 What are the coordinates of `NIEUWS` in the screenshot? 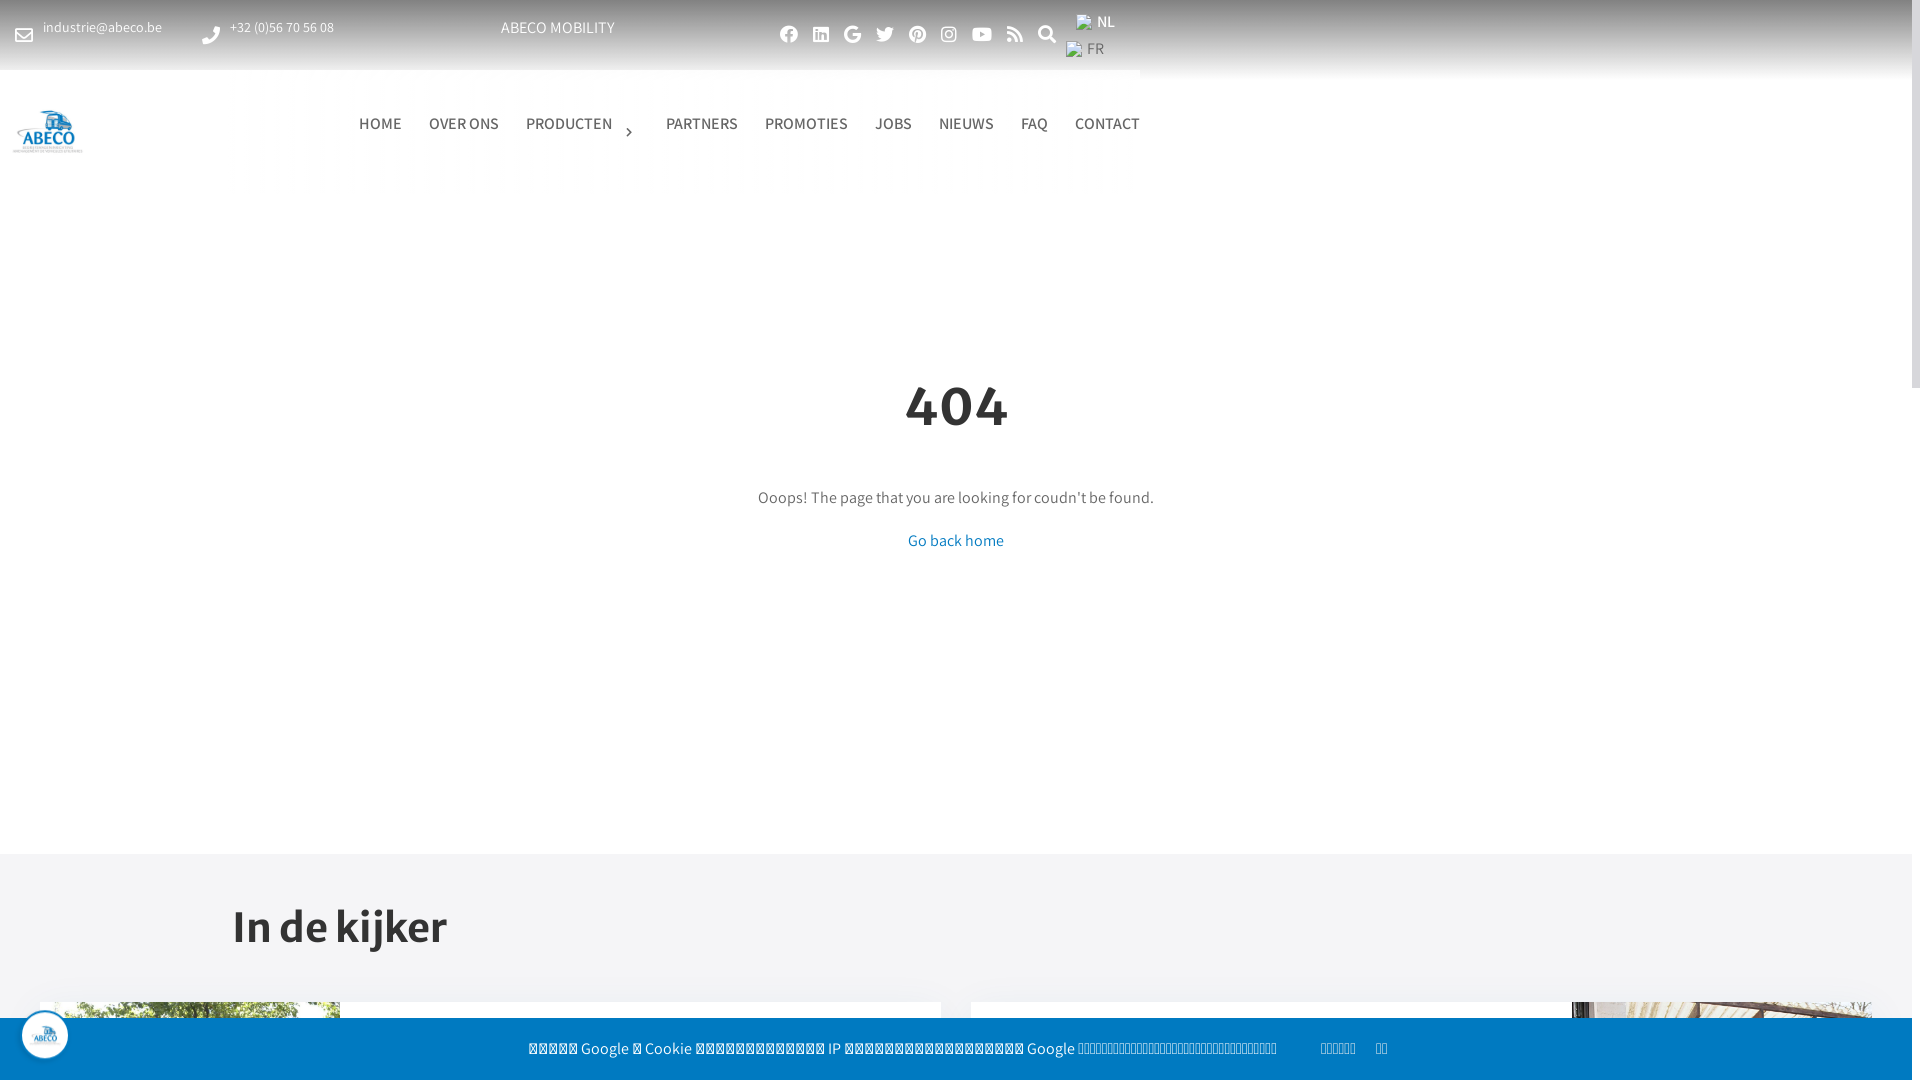 It's located at (966, 124).